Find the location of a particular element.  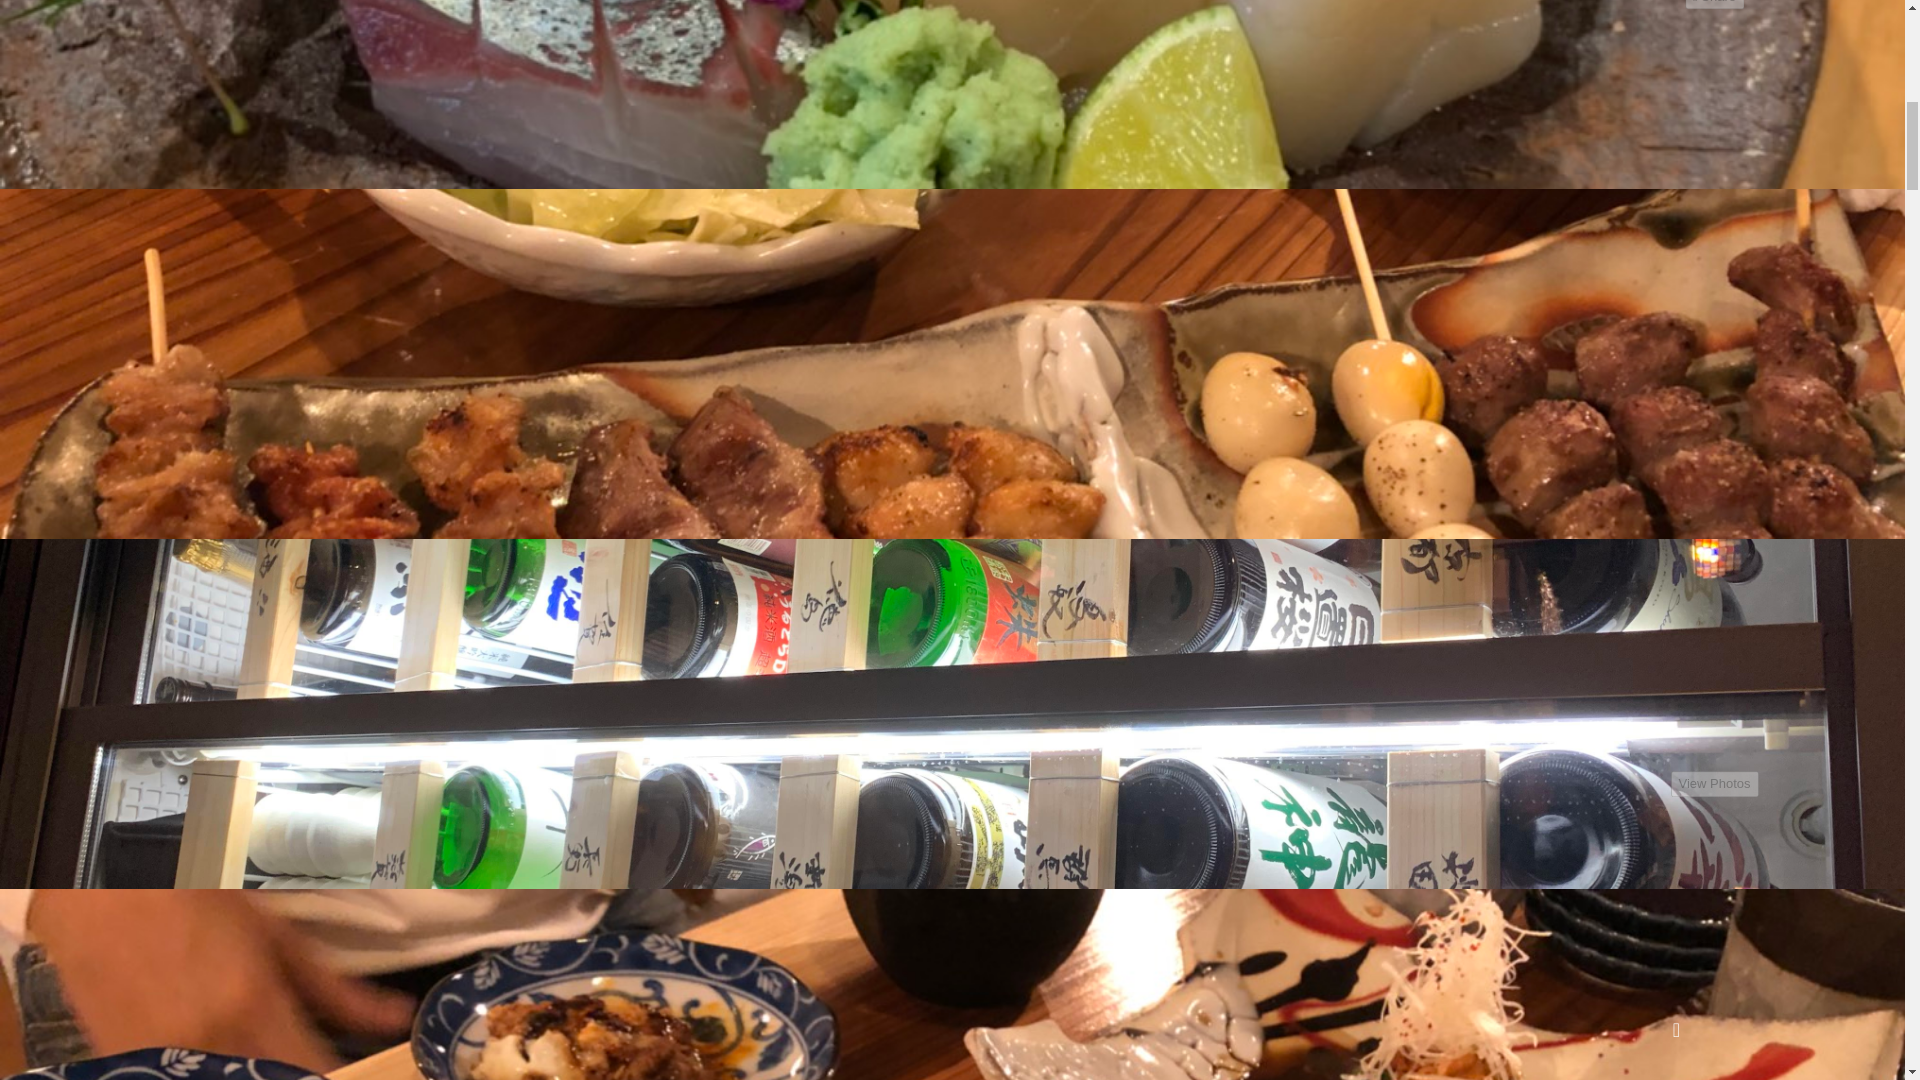

View Photos is located at coordinates (1714, 785).